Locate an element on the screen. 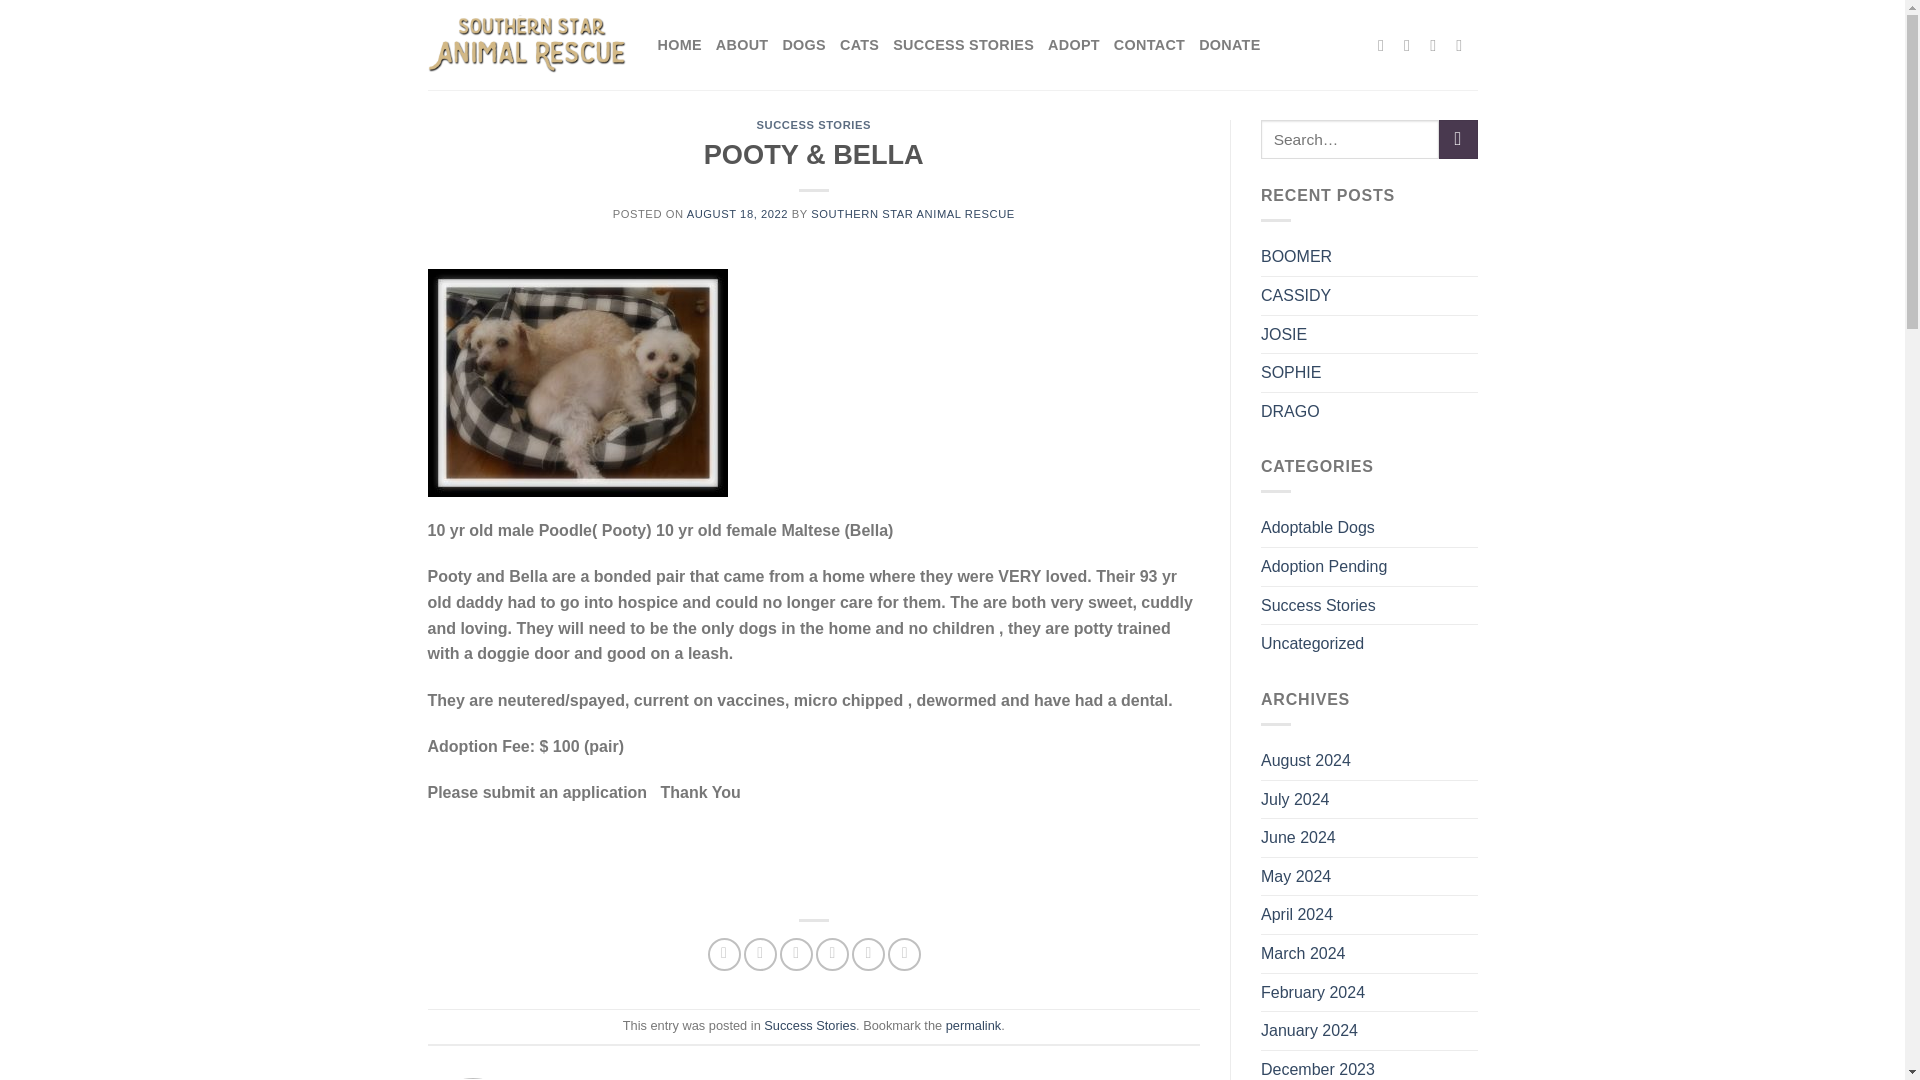  Success Stories is located at coordinates (810, 1025).